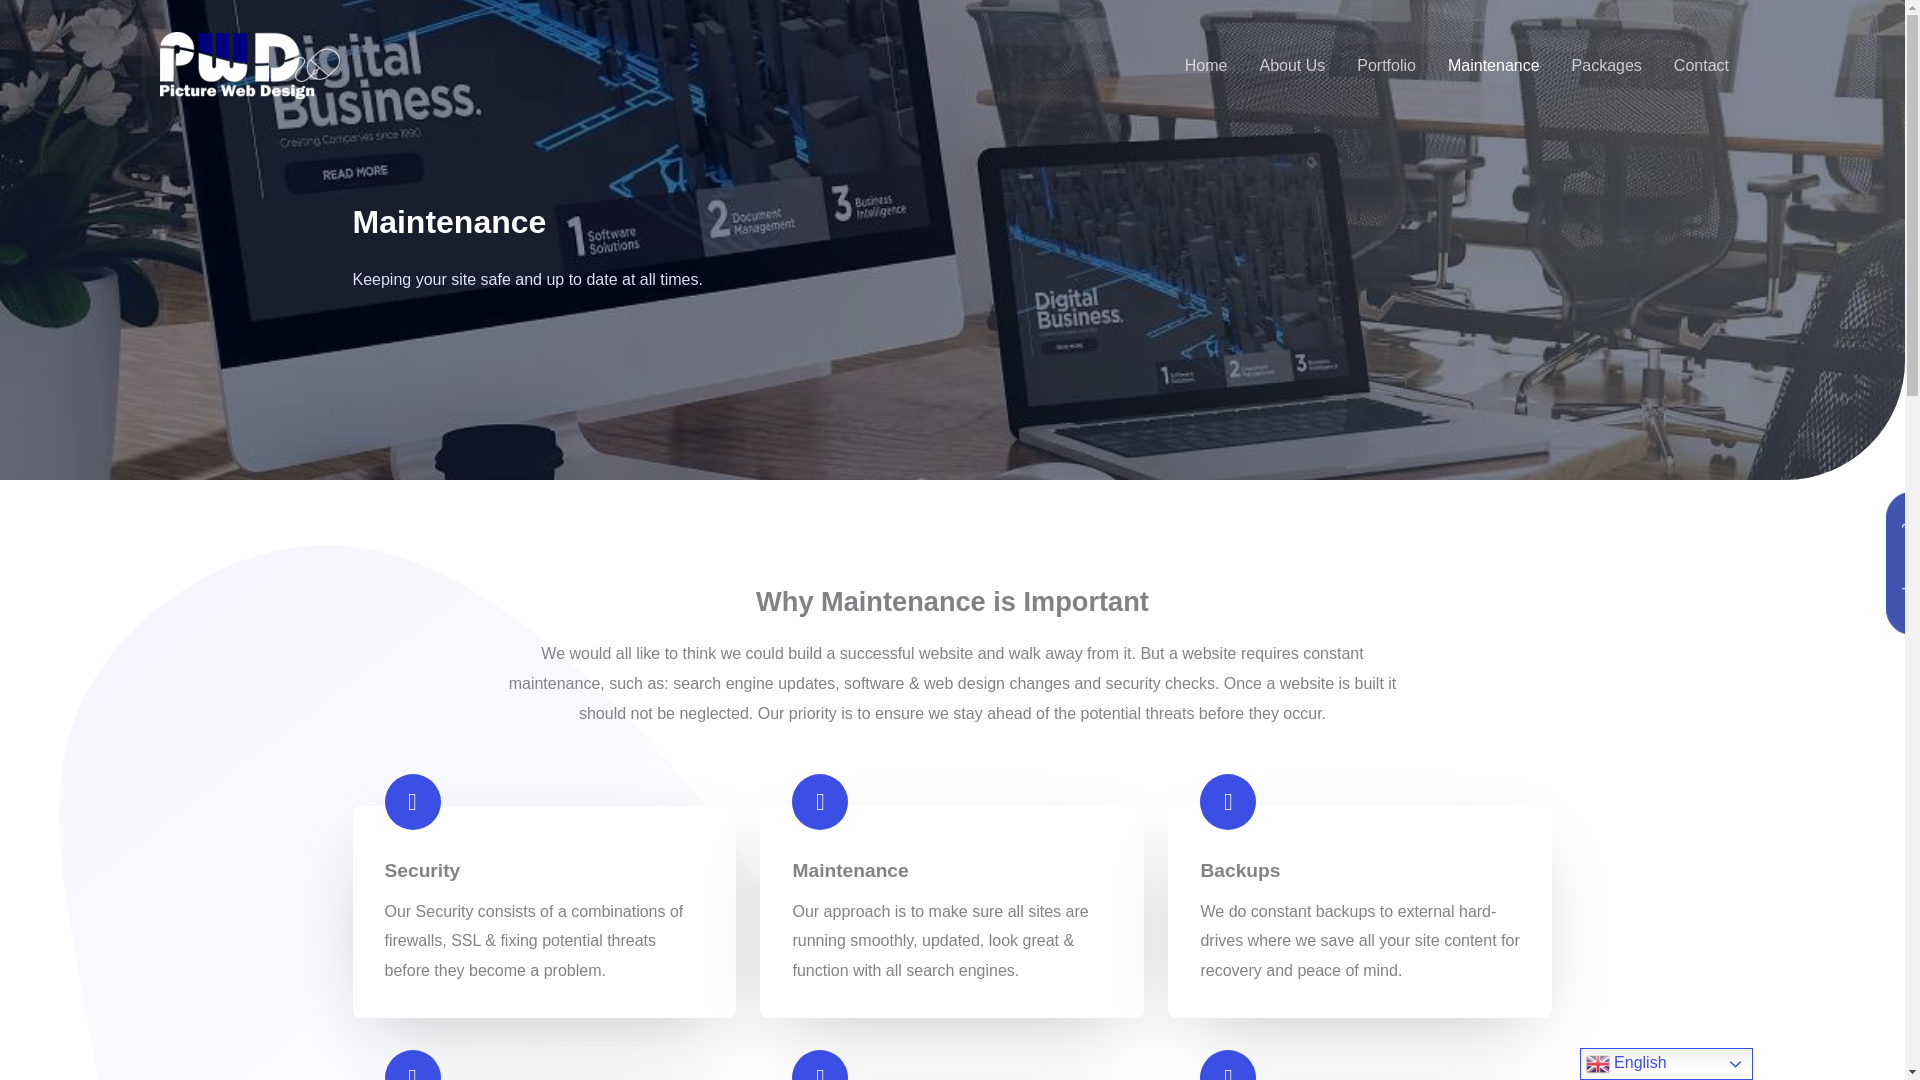  What do you see at coordinates (1386, 65) in the screenshot?
I see `Portfolio` at bounding box center [1386, 65].